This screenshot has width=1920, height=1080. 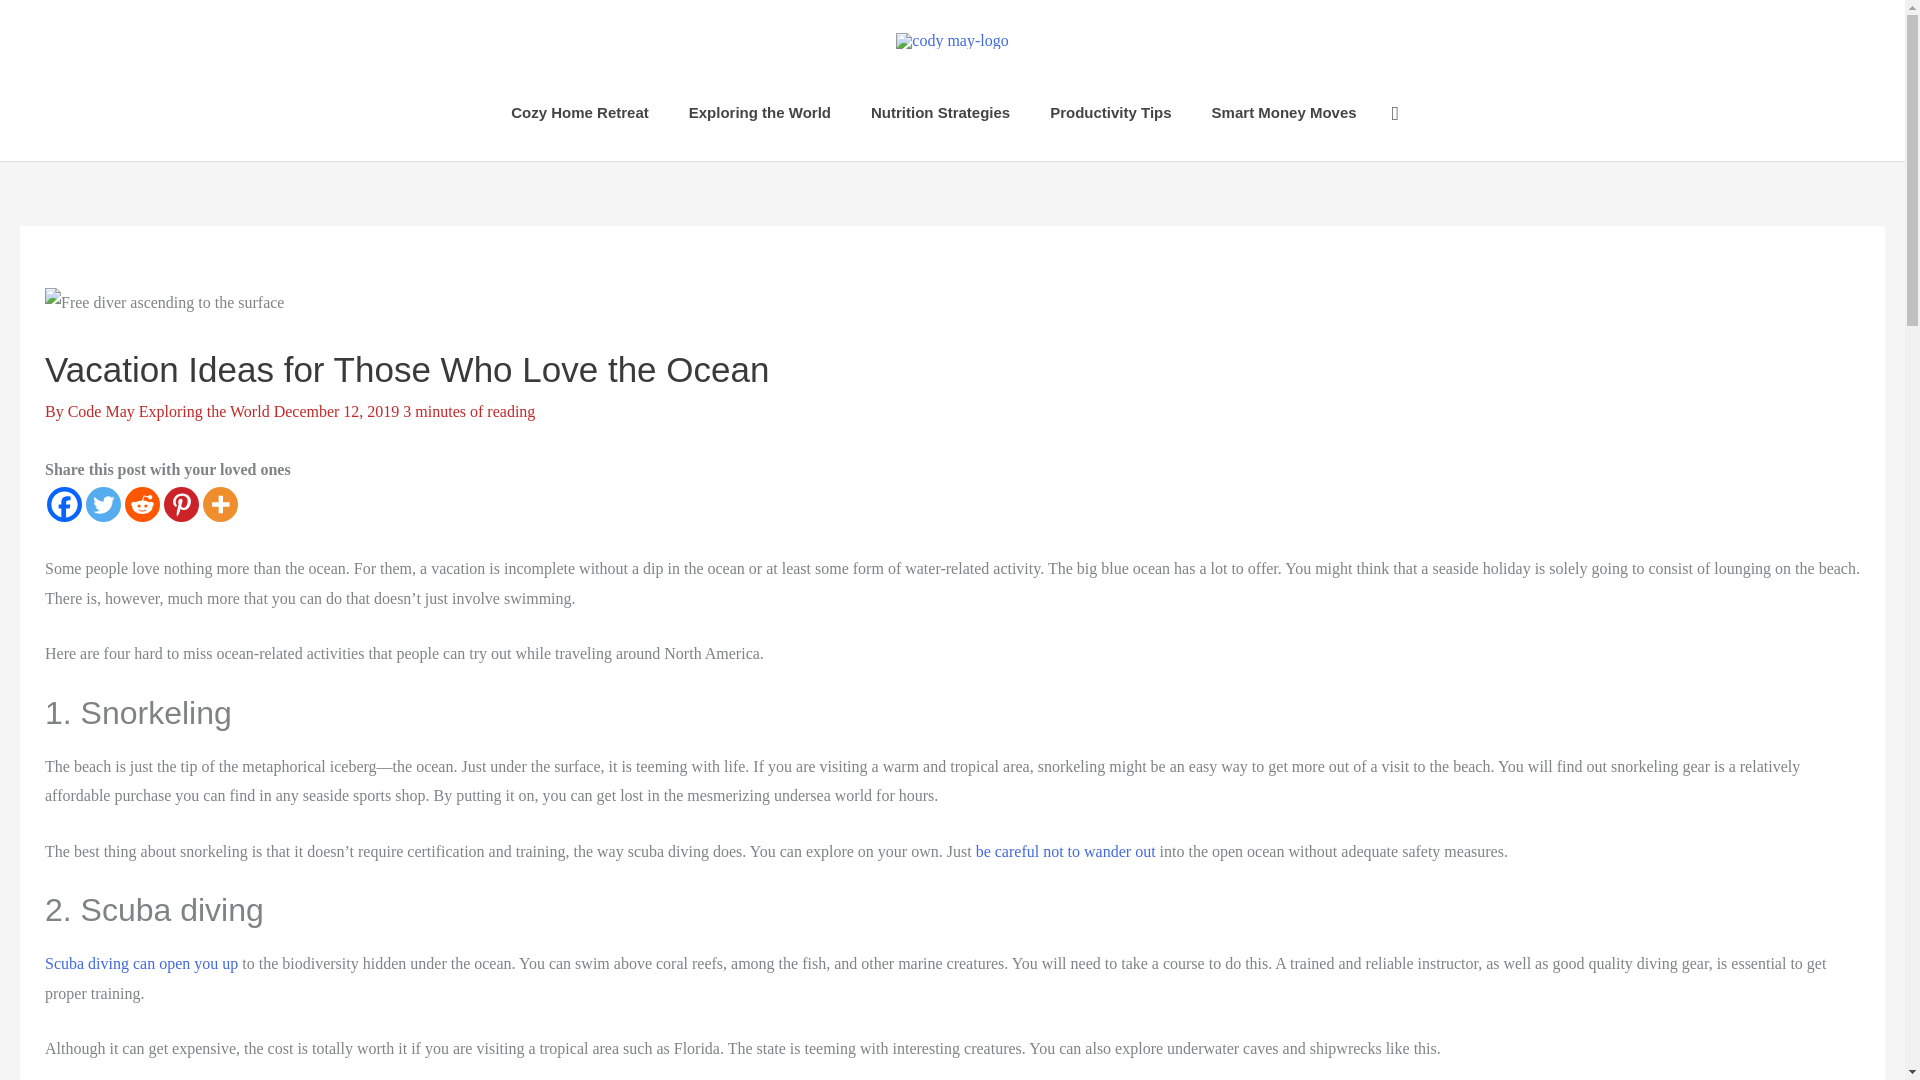 What do you see at coordinates (141, 963) in the screenshot?
I see `Scuba diving can open you up` at bounding box center [141, 963].